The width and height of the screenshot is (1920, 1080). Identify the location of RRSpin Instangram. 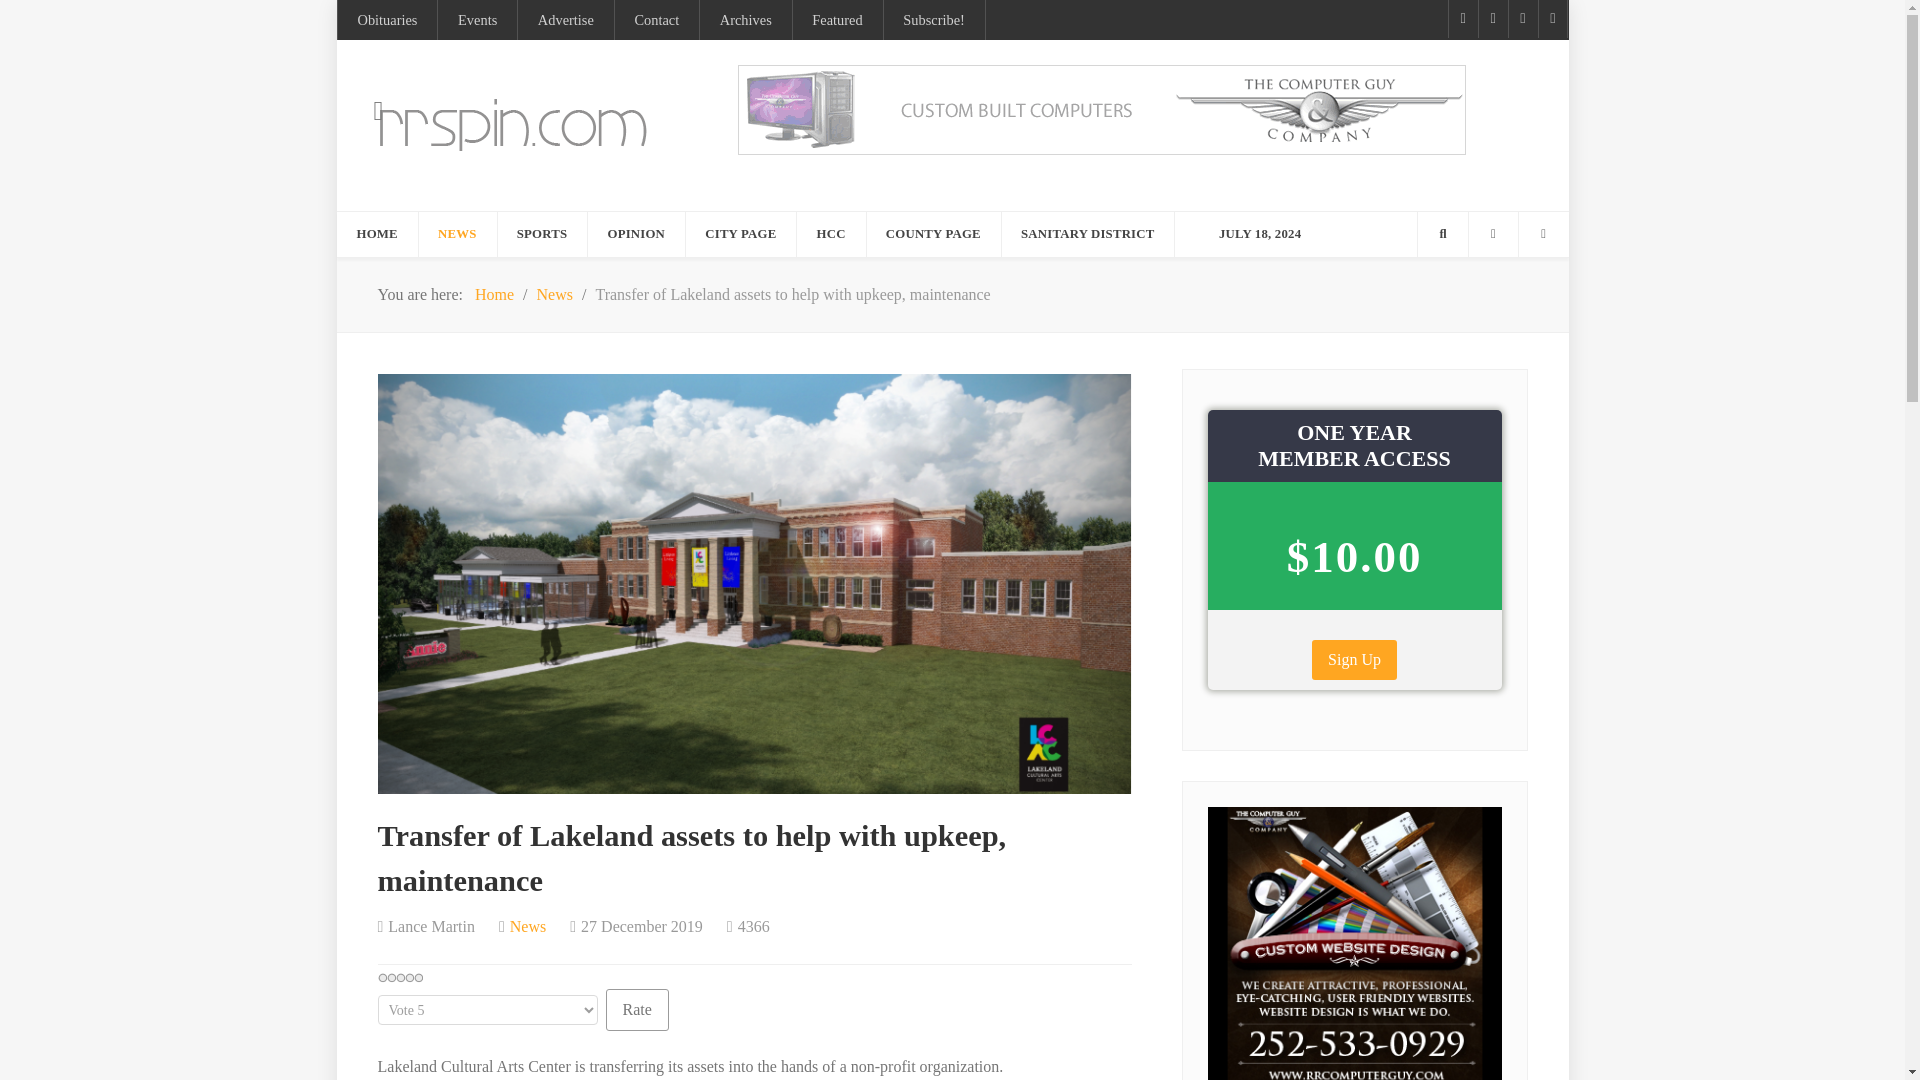
(1522, 18).